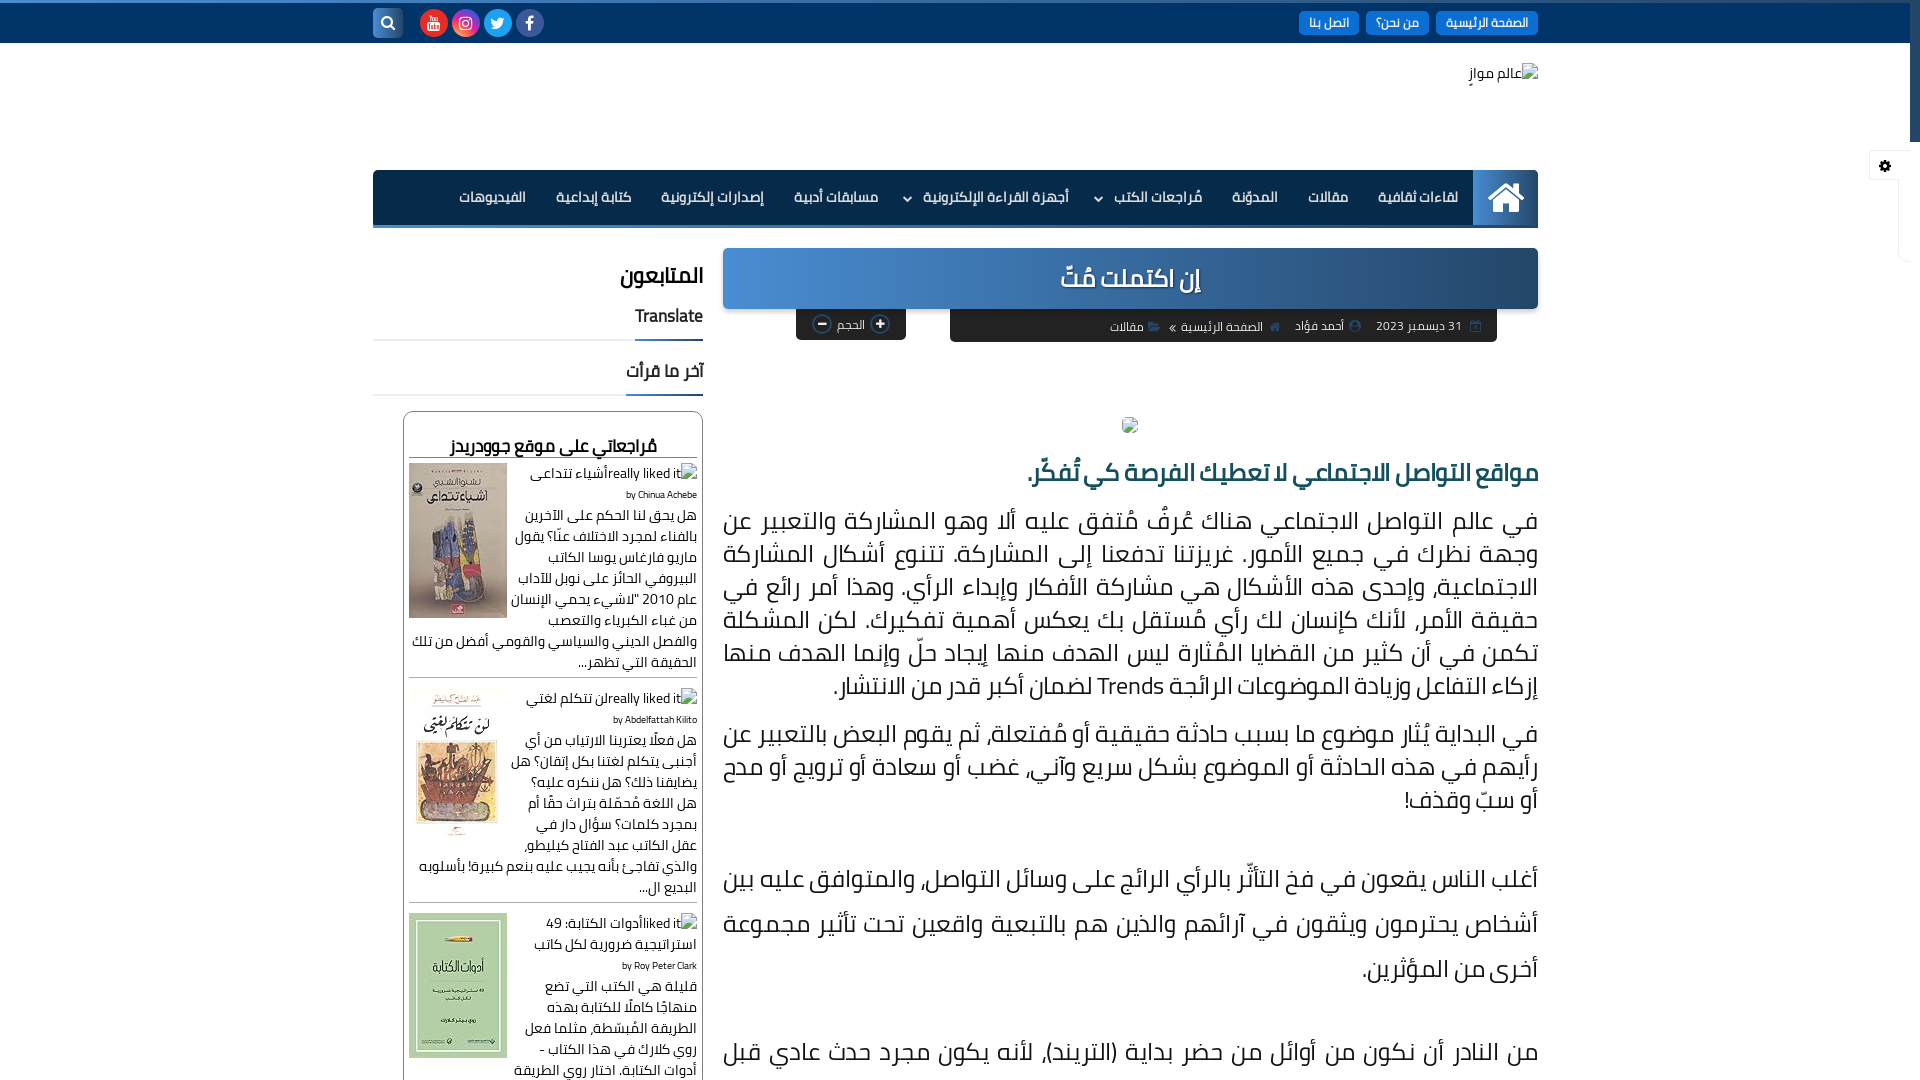  What do you see at coordinates (498, 23) in the screenshot?
I see `twitter` at bounding box center [498, 23].